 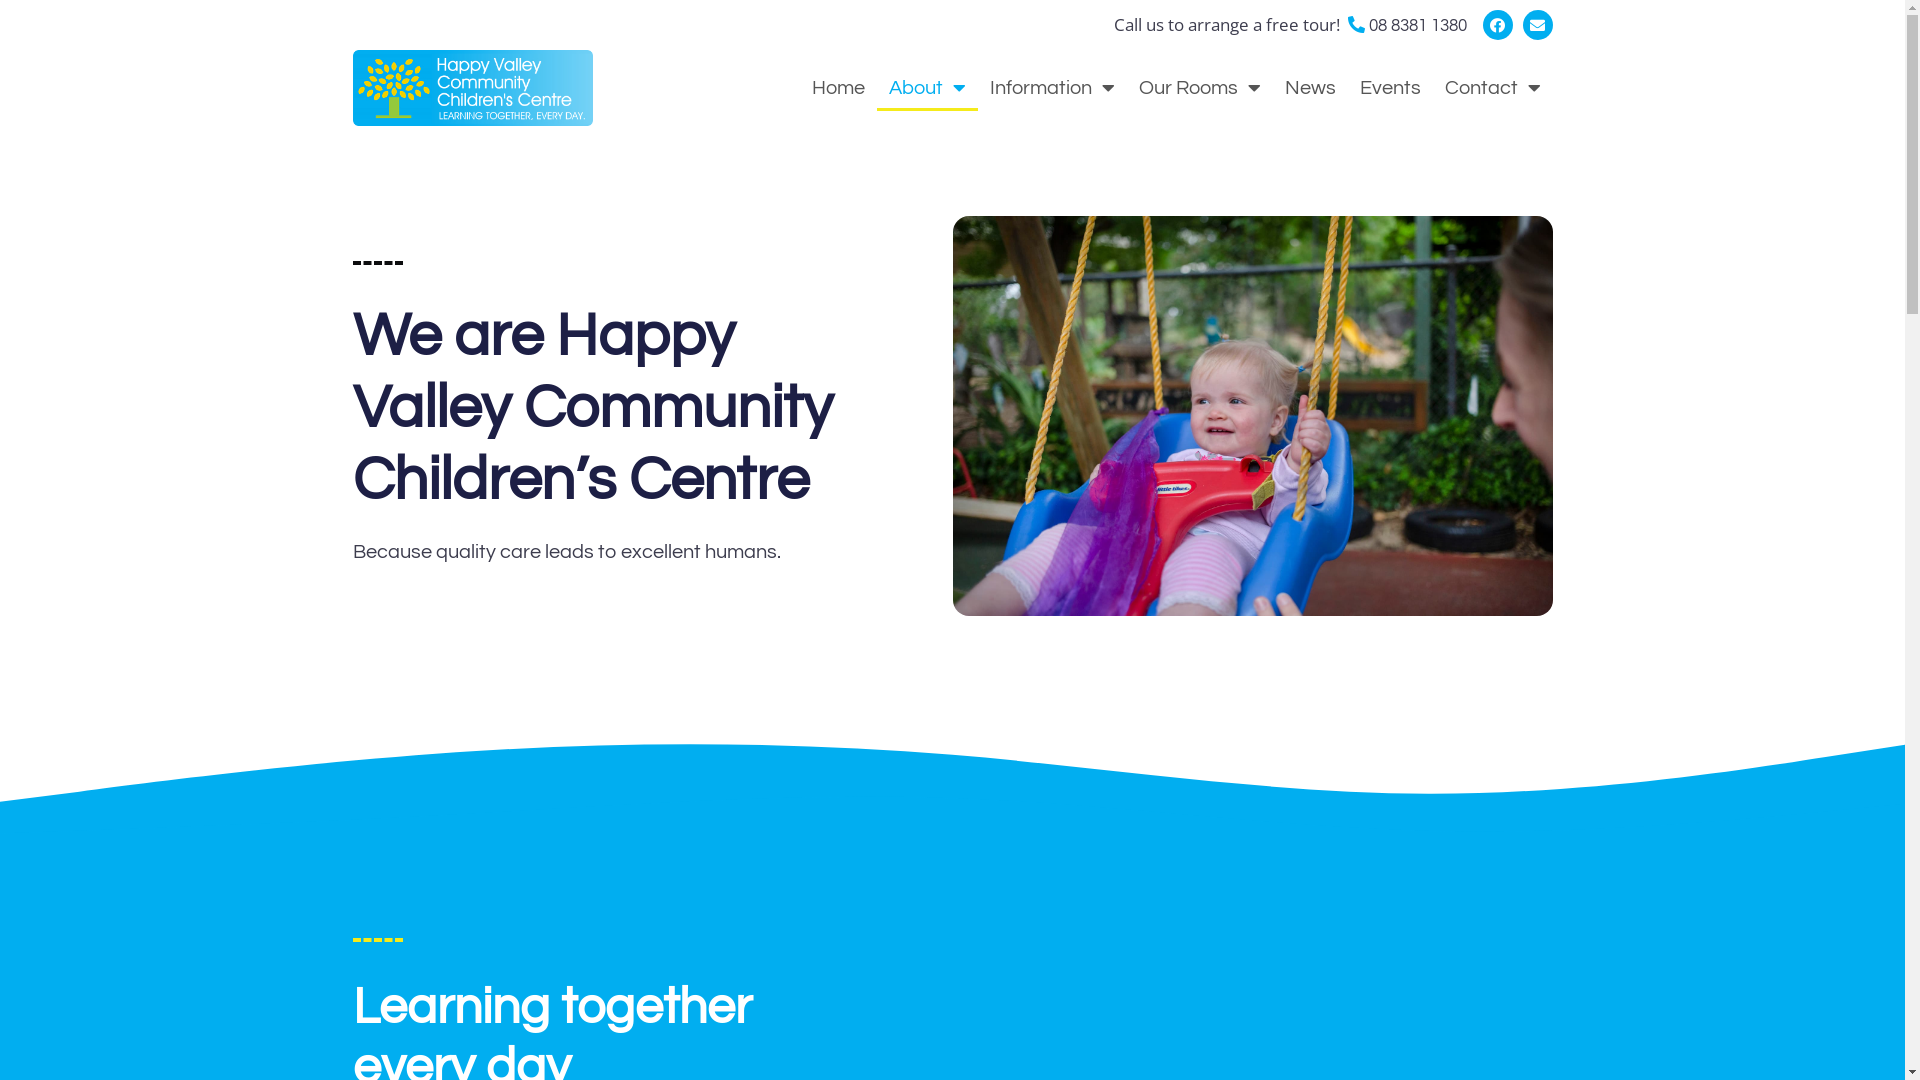 What do you see at coordinates (838, 88) in the screenshot?
I see `Home` at bounding box center [838, 88].